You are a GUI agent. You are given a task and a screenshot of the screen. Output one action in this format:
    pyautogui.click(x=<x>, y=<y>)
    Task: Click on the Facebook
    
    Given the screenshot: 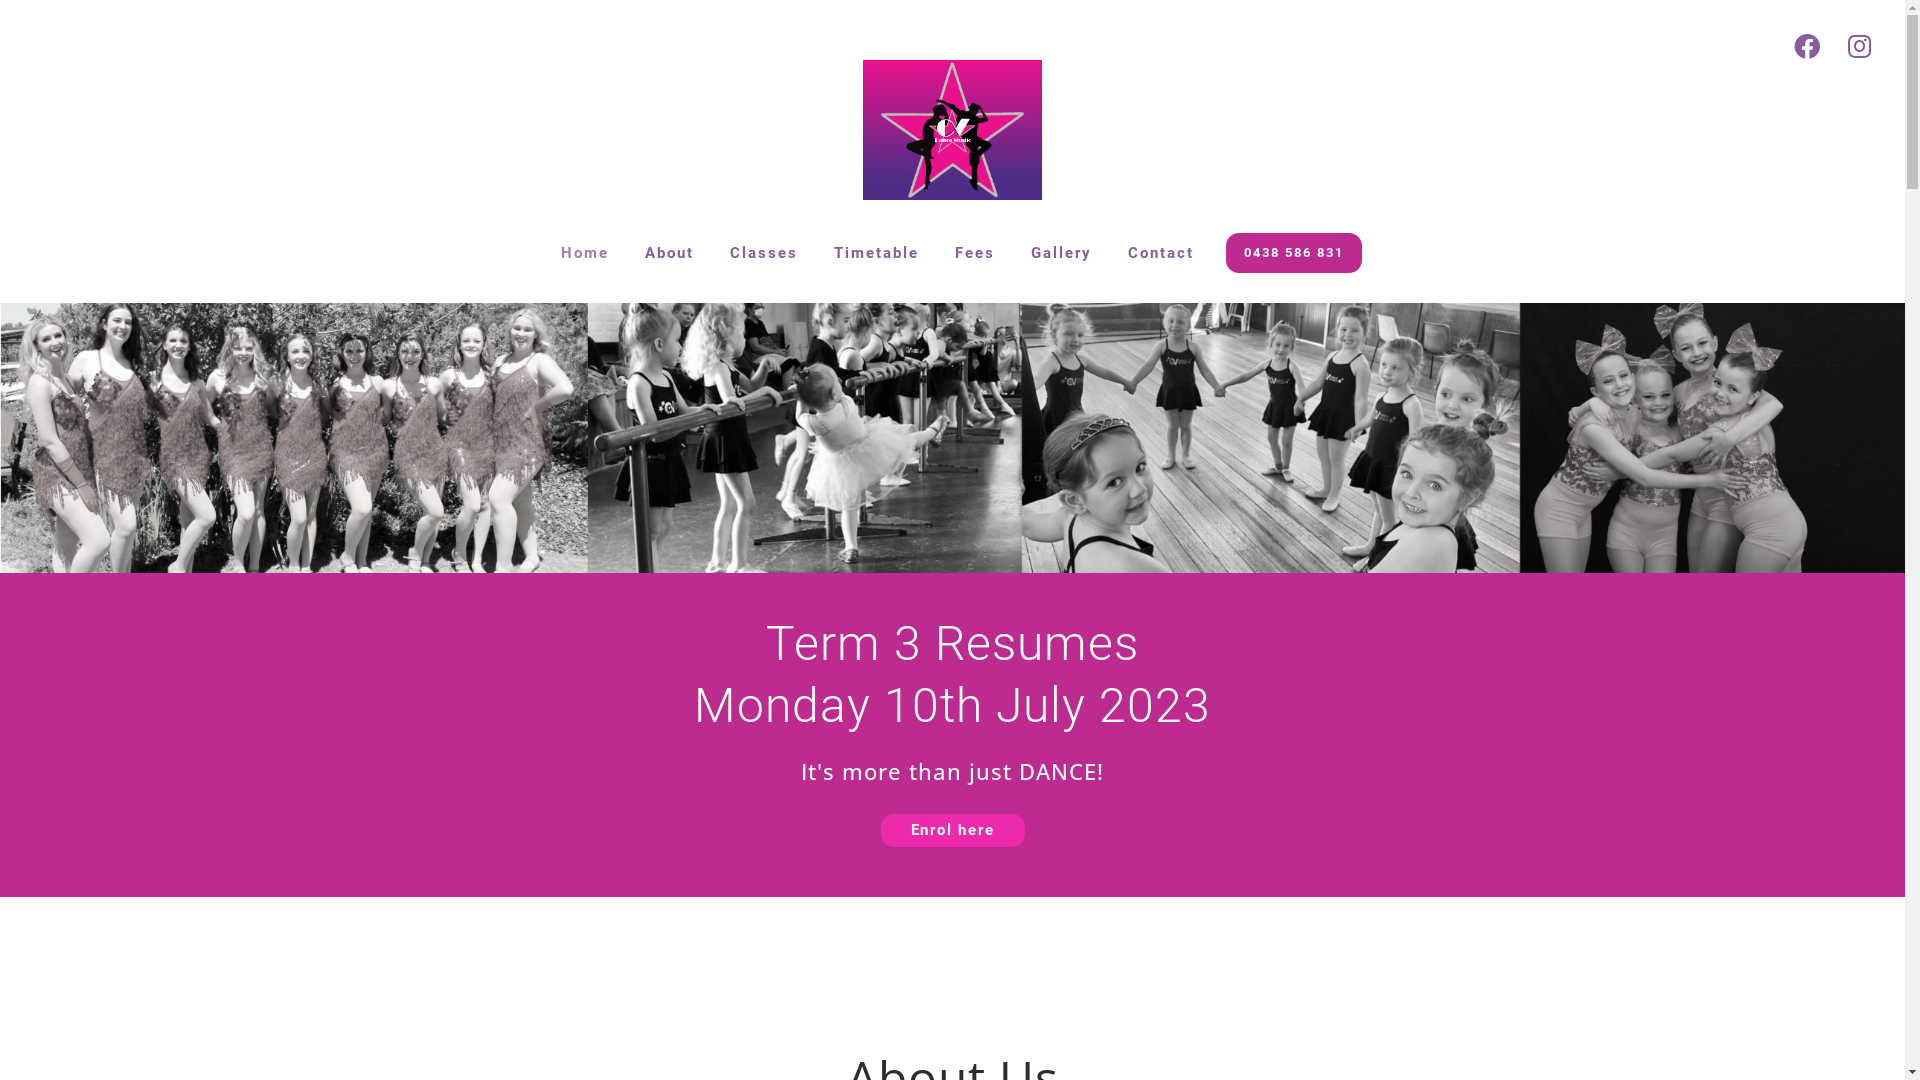 What is the action you would take?
    pyautogui.click(x=1807, y=46)
    